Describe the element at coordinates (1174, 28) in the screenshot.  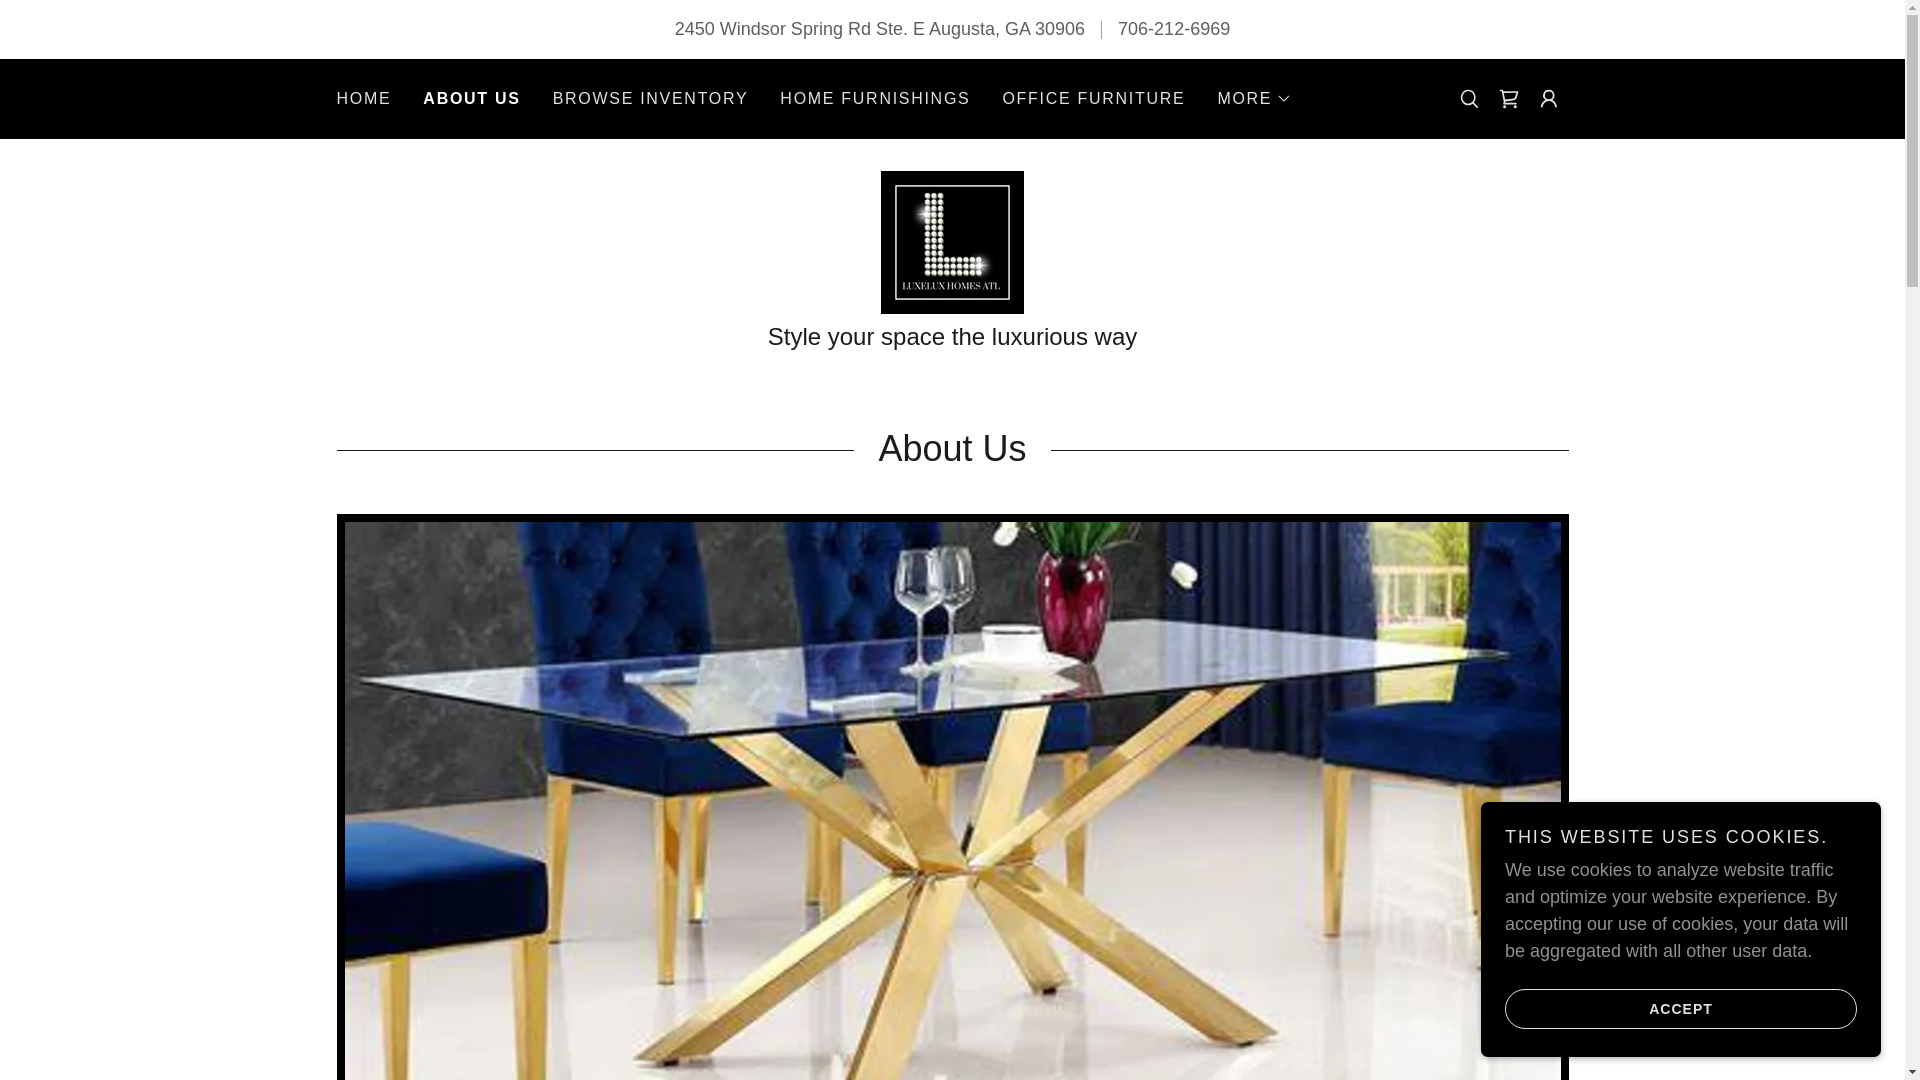
I see `706-212-6969` at that location.